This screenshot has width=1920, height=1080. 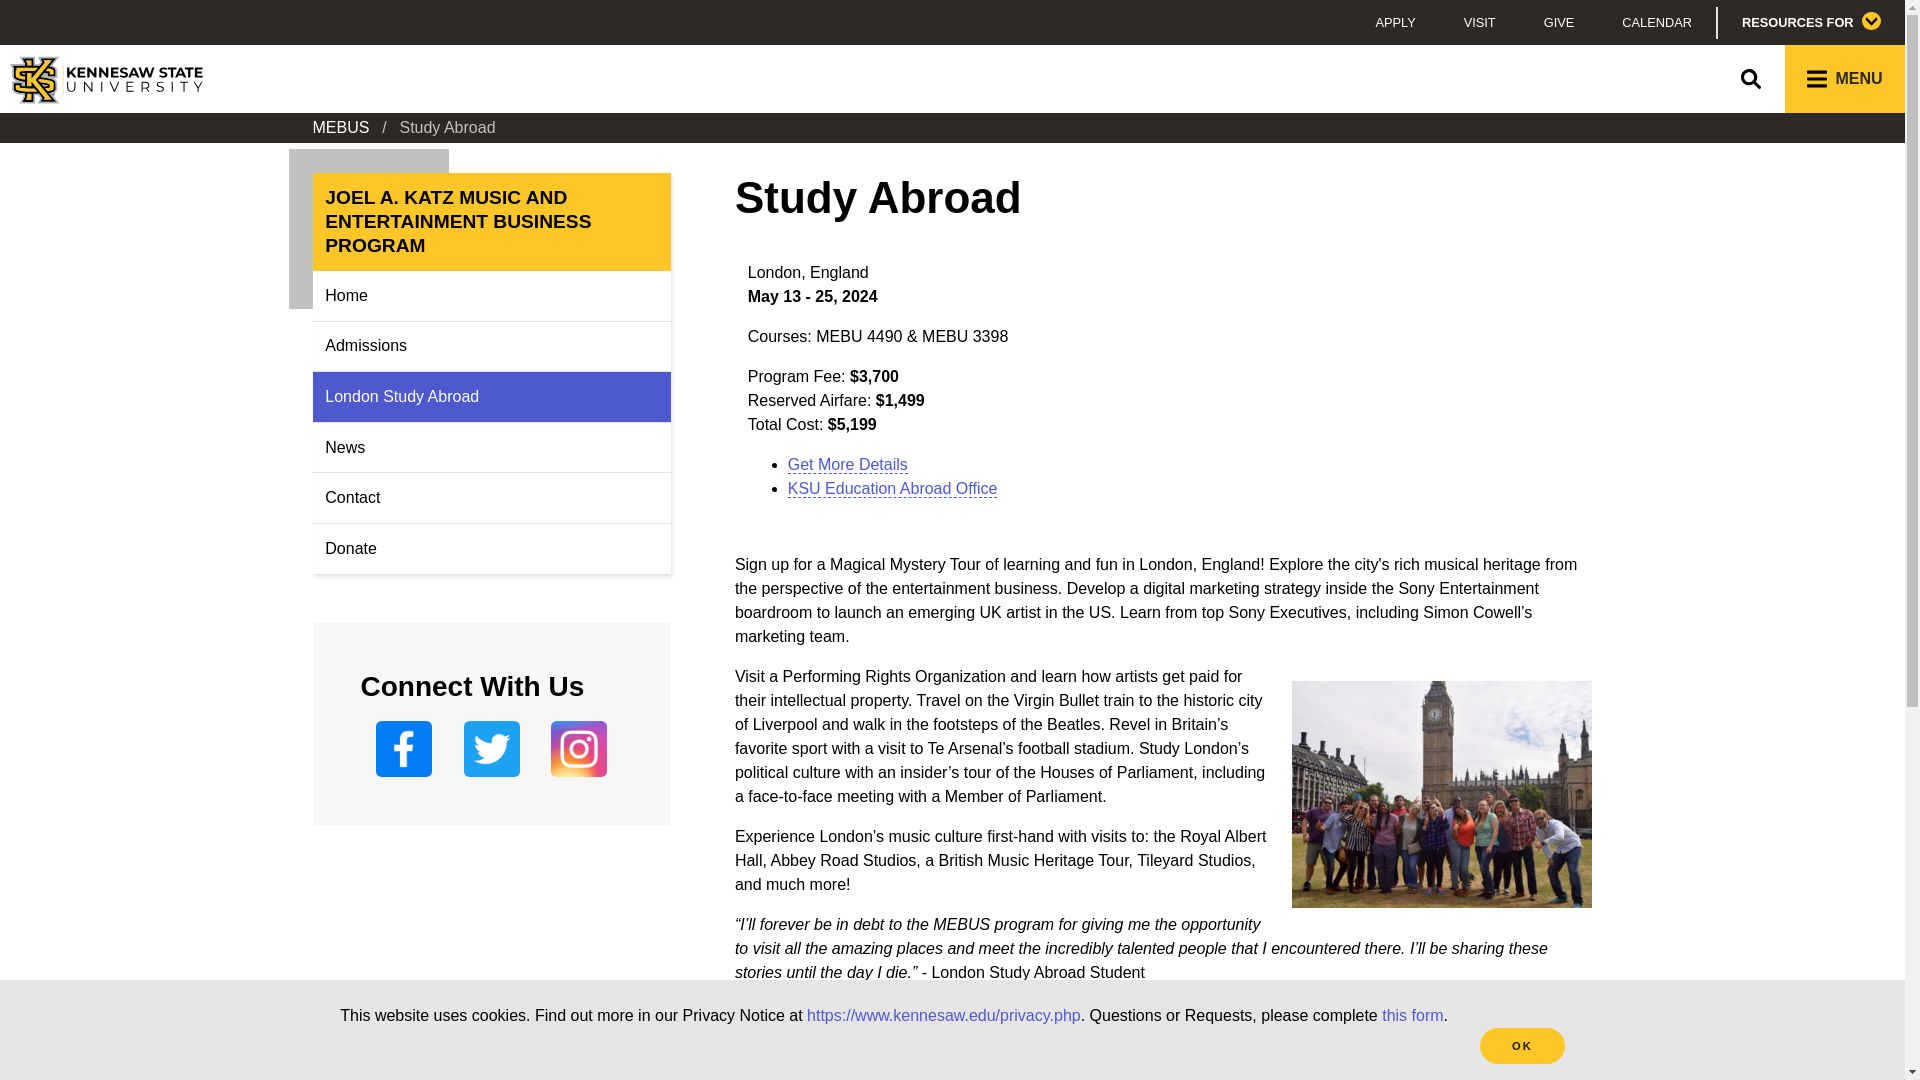 I want to click on CALENDAR, so click(x=1656, y=22).